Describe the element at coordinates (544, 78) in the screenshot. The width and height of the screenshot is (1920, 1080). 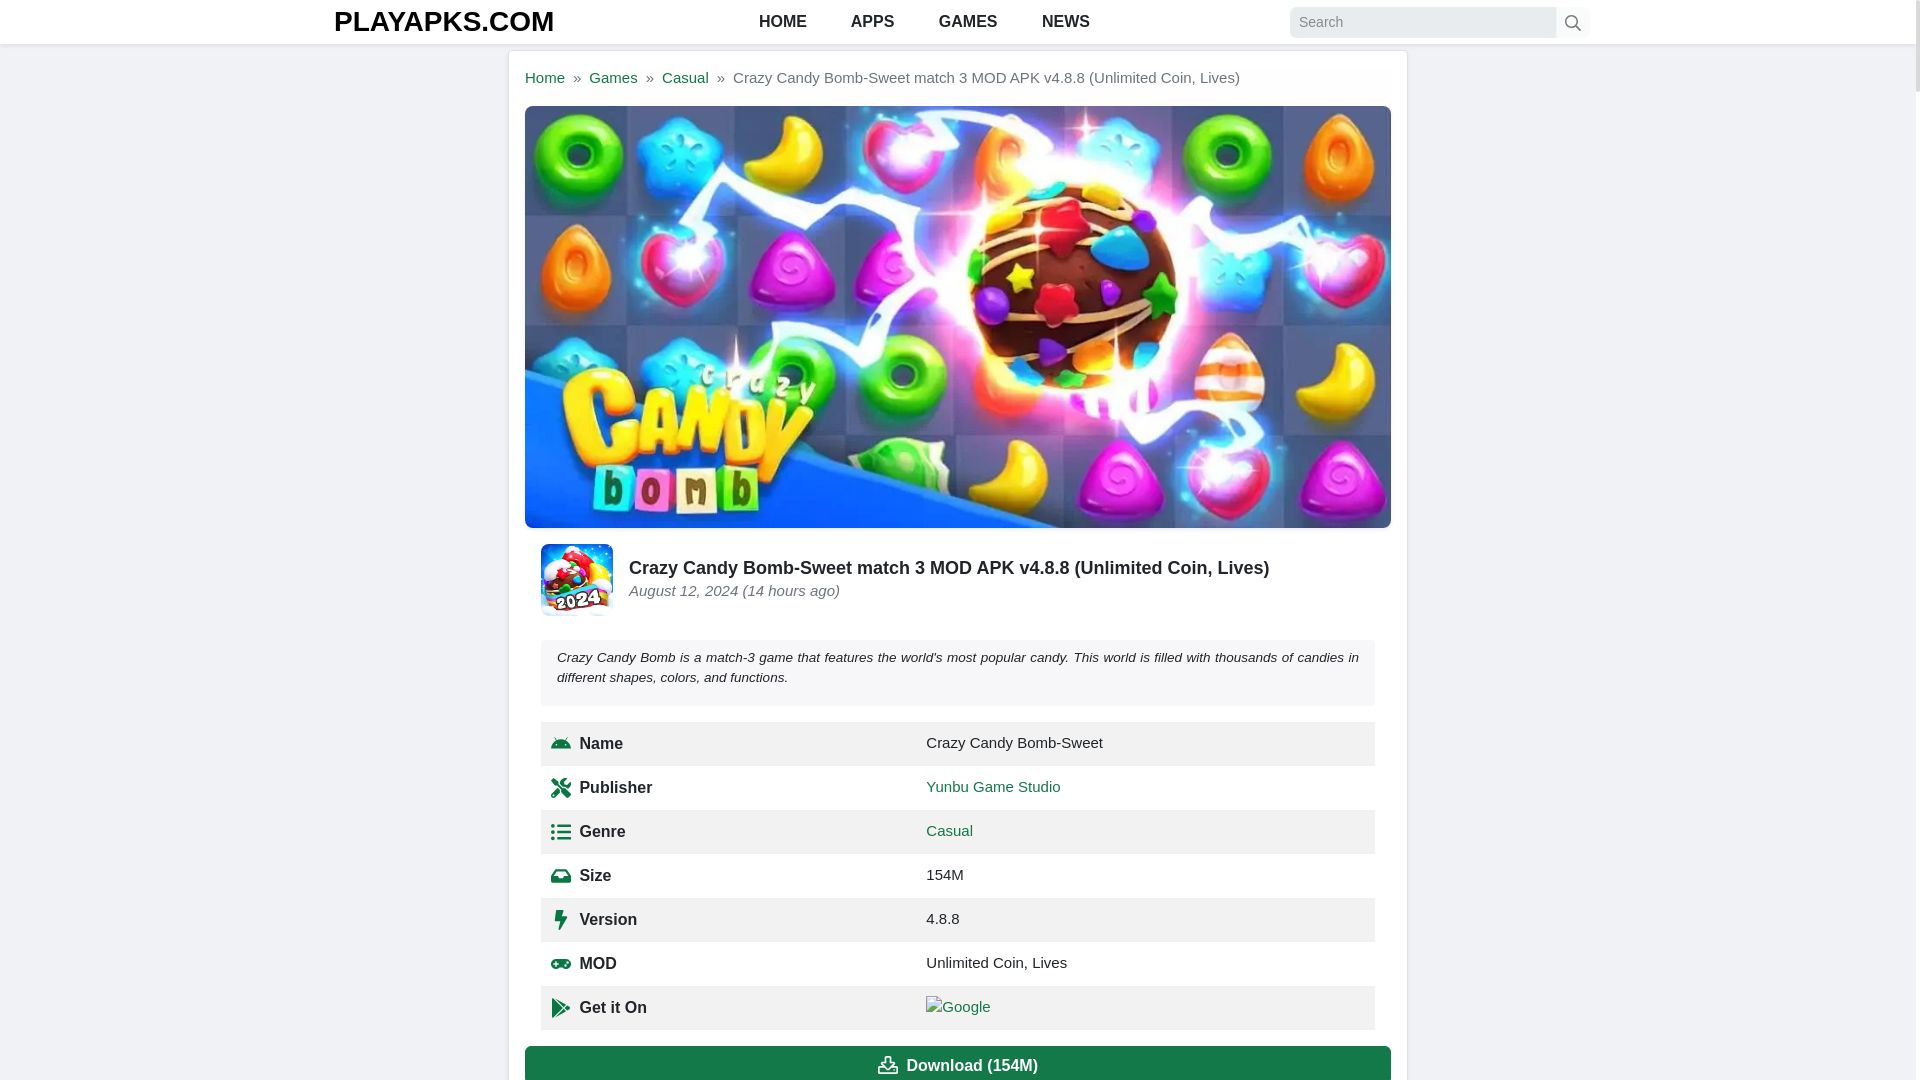
I see `Home` at that location.